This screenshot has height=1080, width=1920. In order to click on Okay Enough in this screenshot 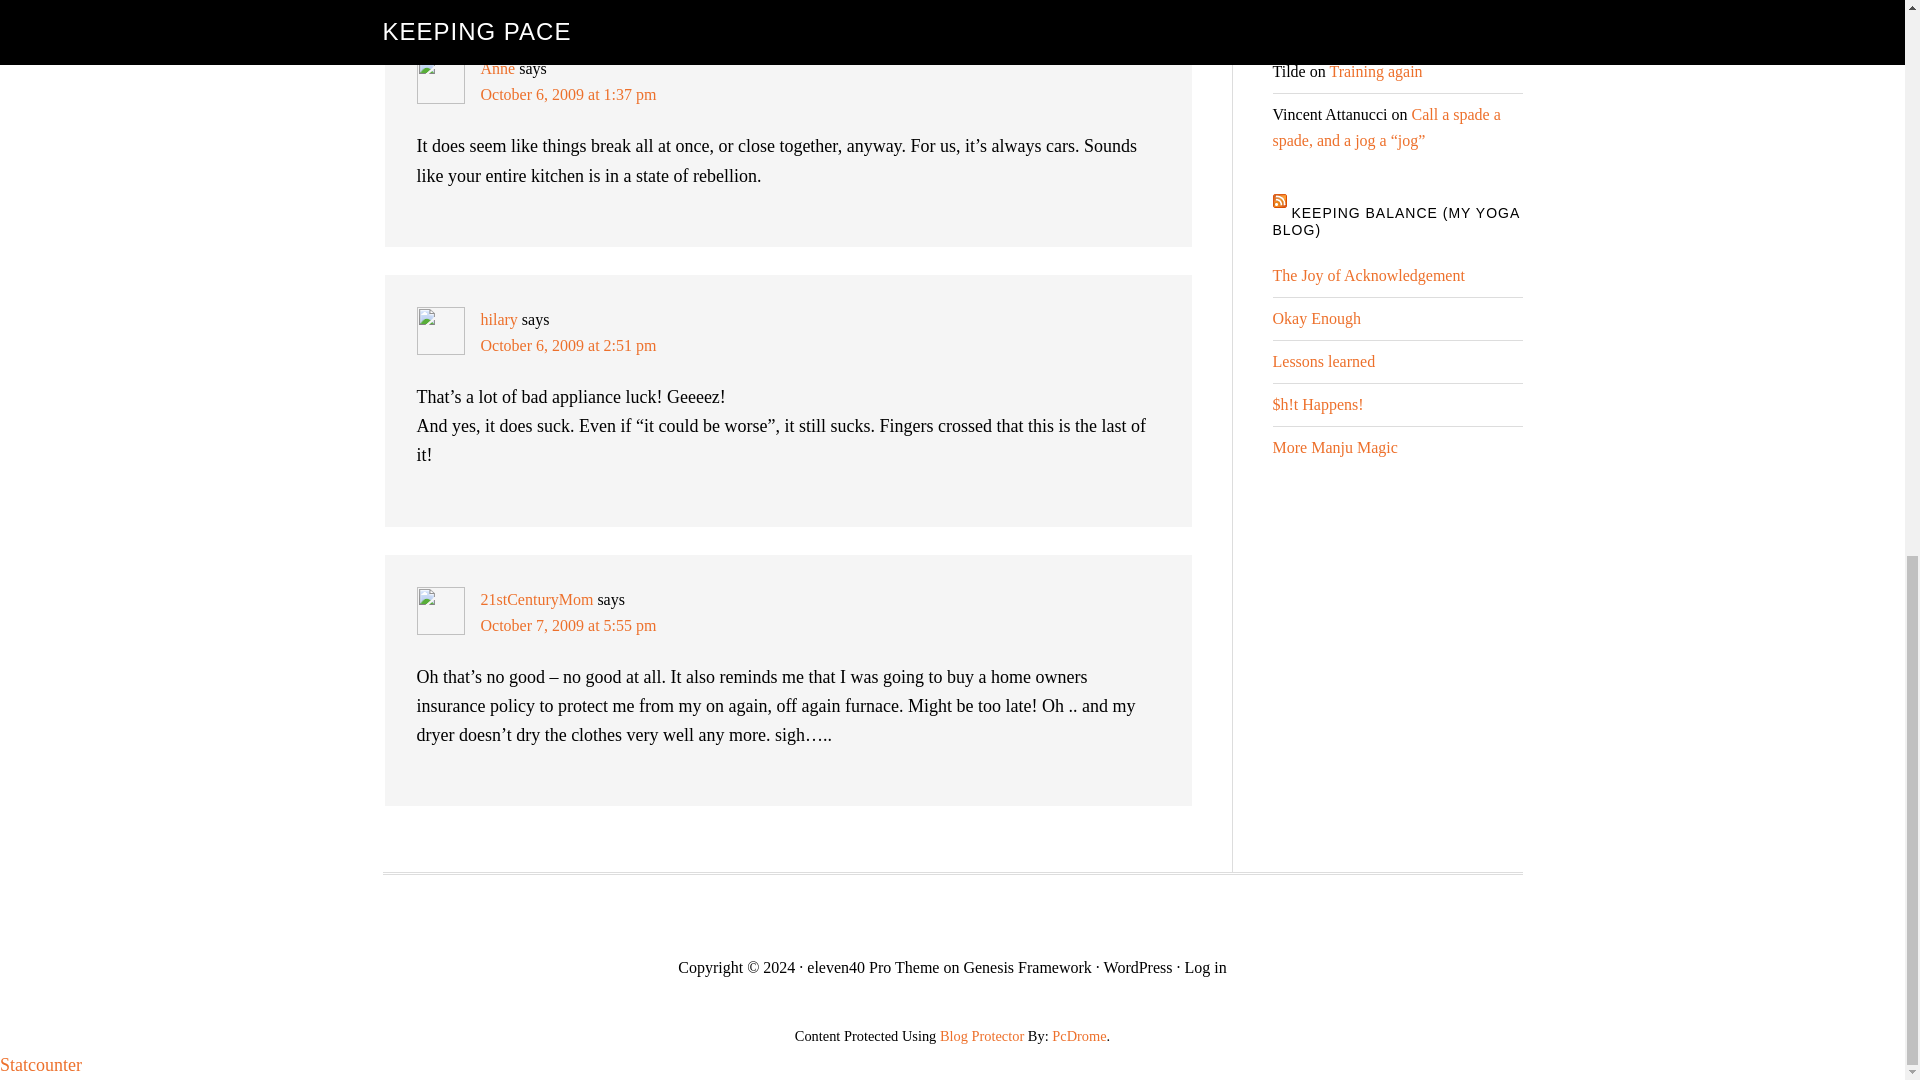, I will do `click(1315, 318)`.